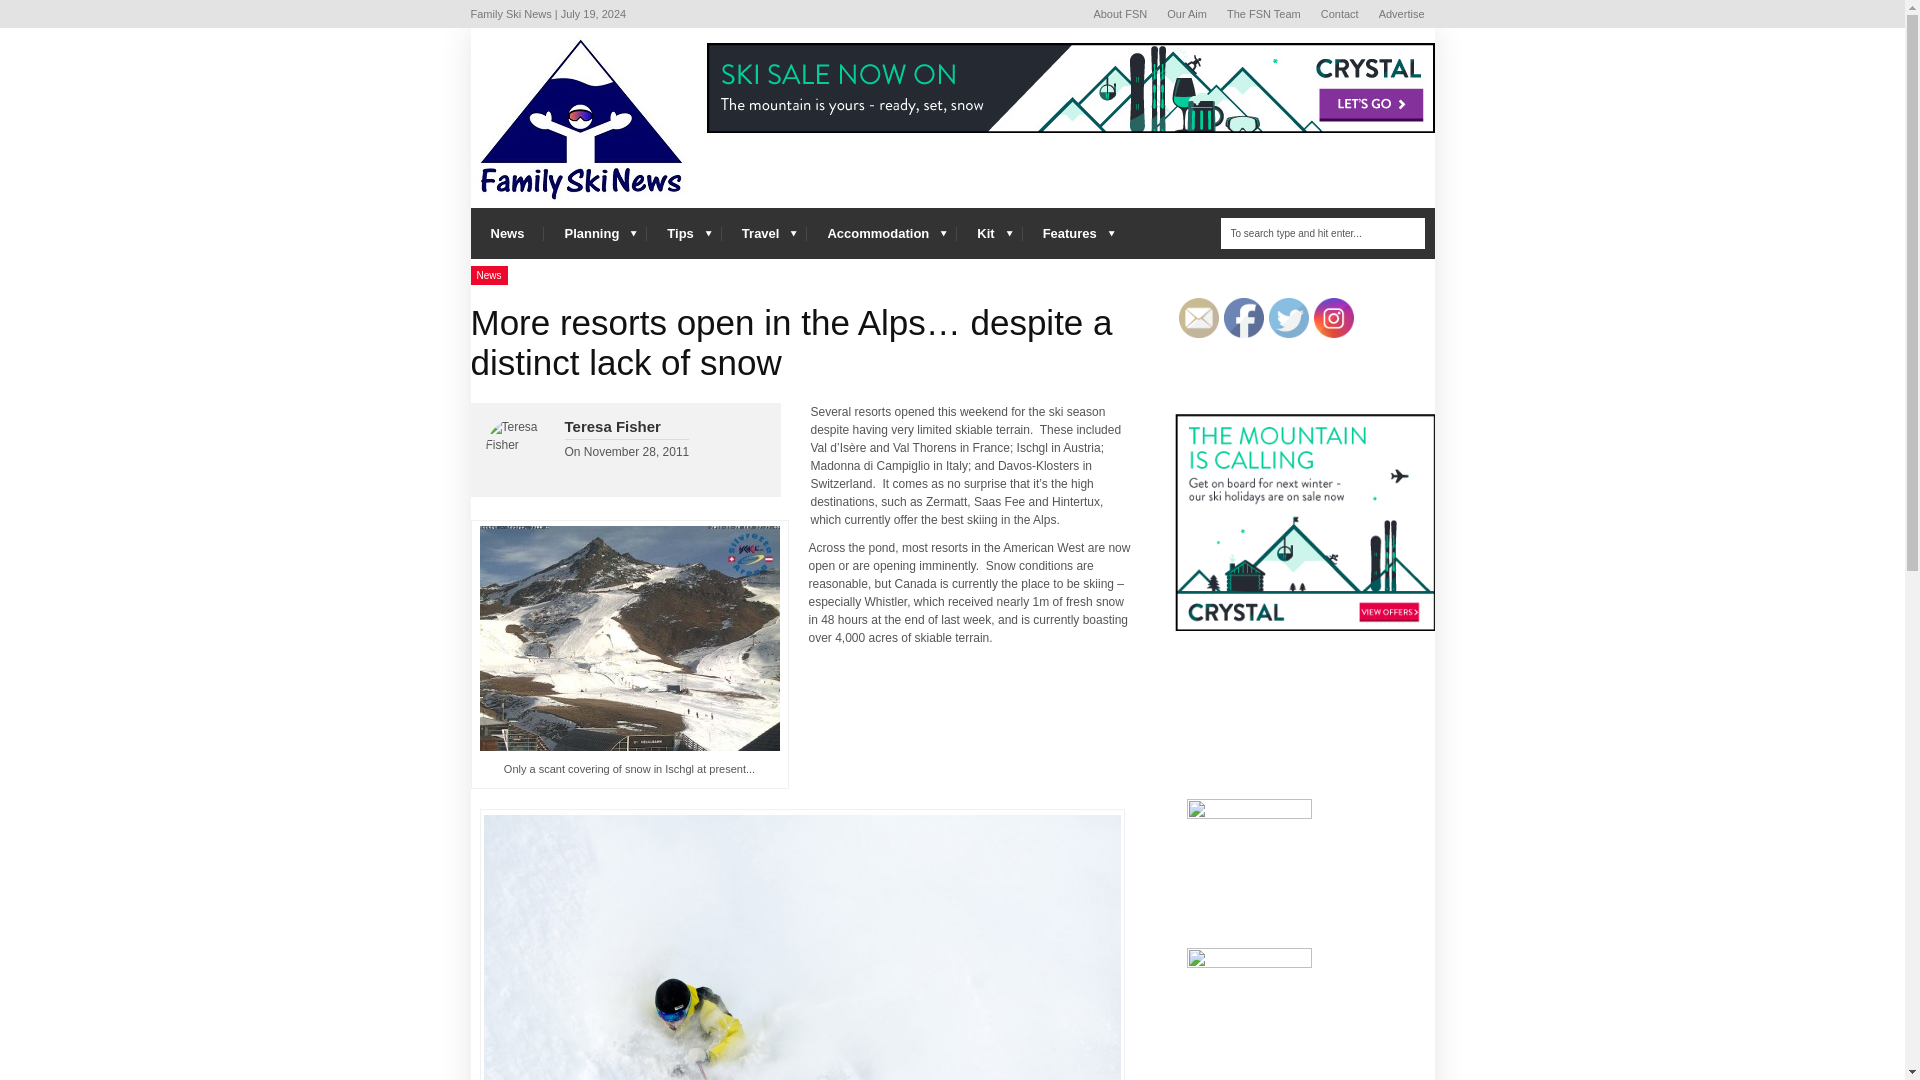 This screenshot has height=1080, width=1920. What do you see at coordinates (1322, 234) in the screenshot?
I see `To search type and hit enter...` at bounding box center [1322, 234].